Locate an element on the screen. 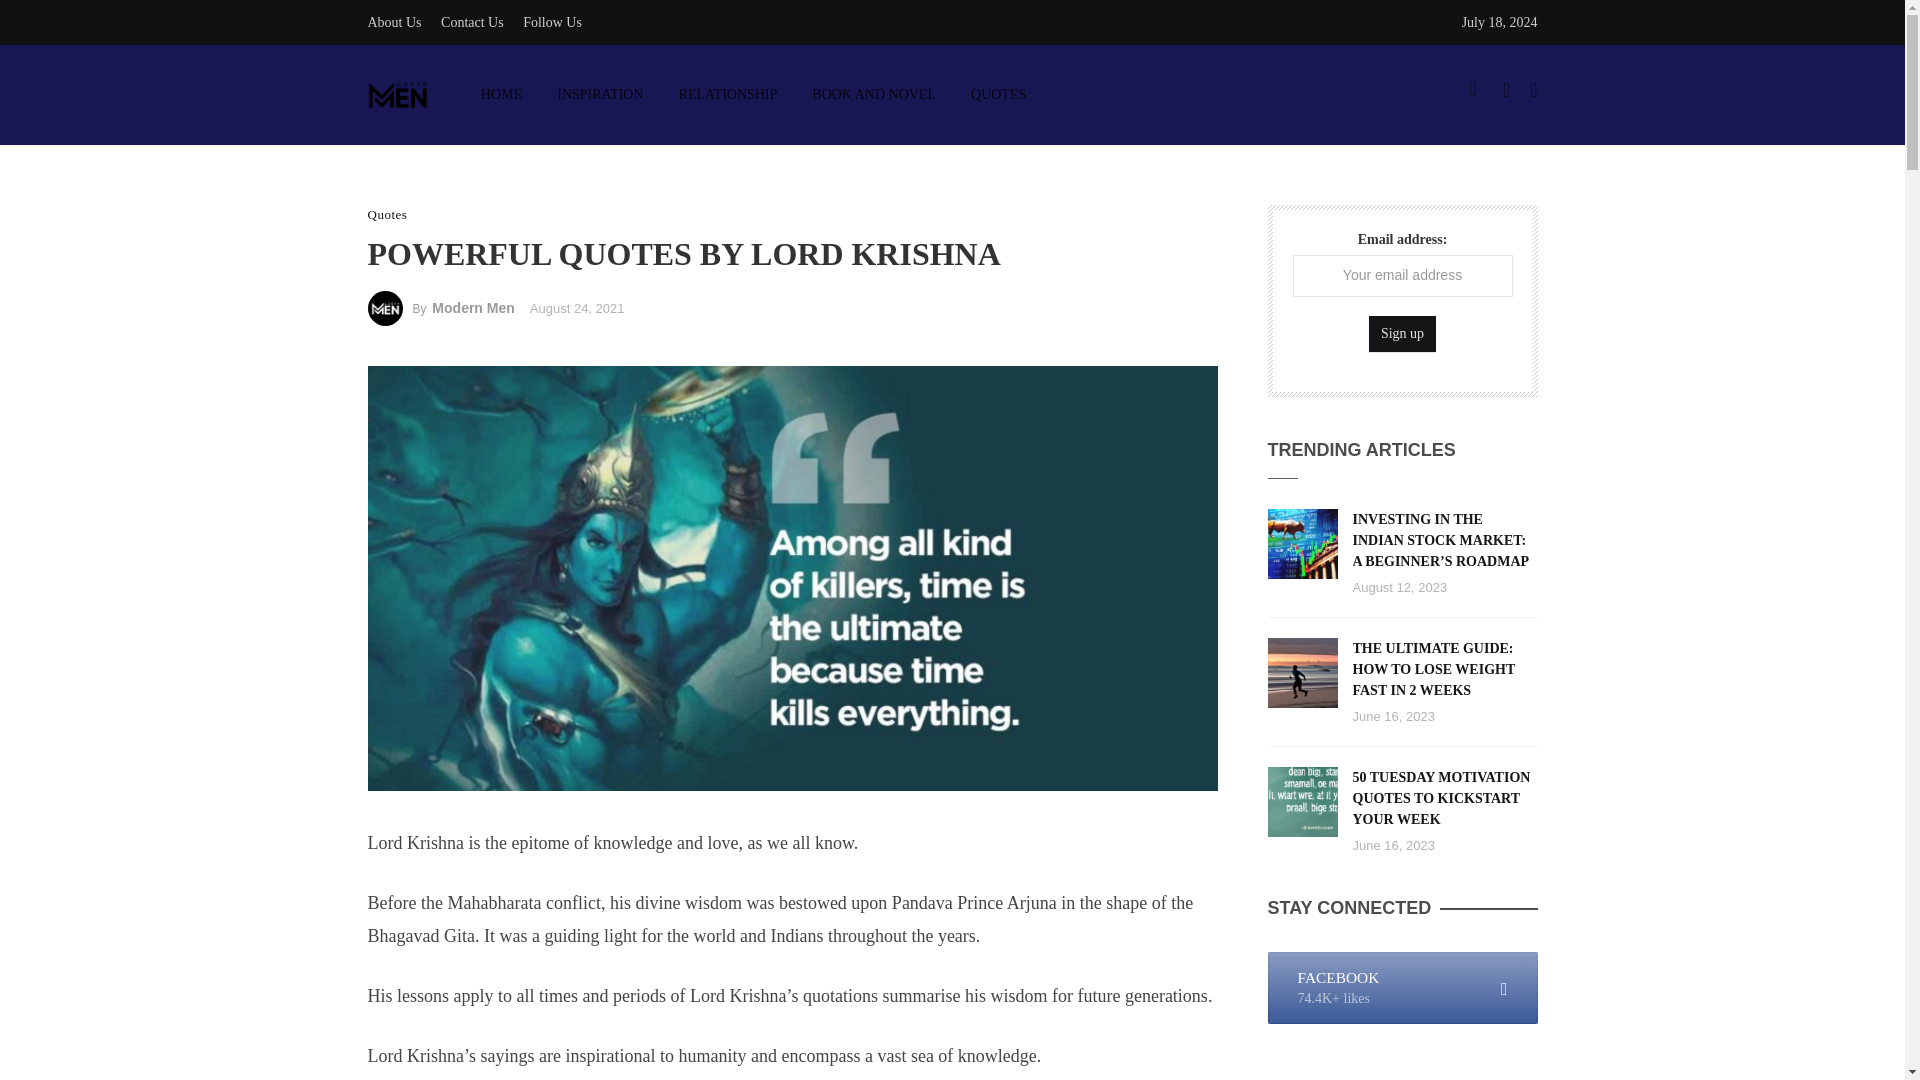 Image resolution: width=1920 pixels, height=1080 pixels. Contact Us is located at coordinates (472, 22).